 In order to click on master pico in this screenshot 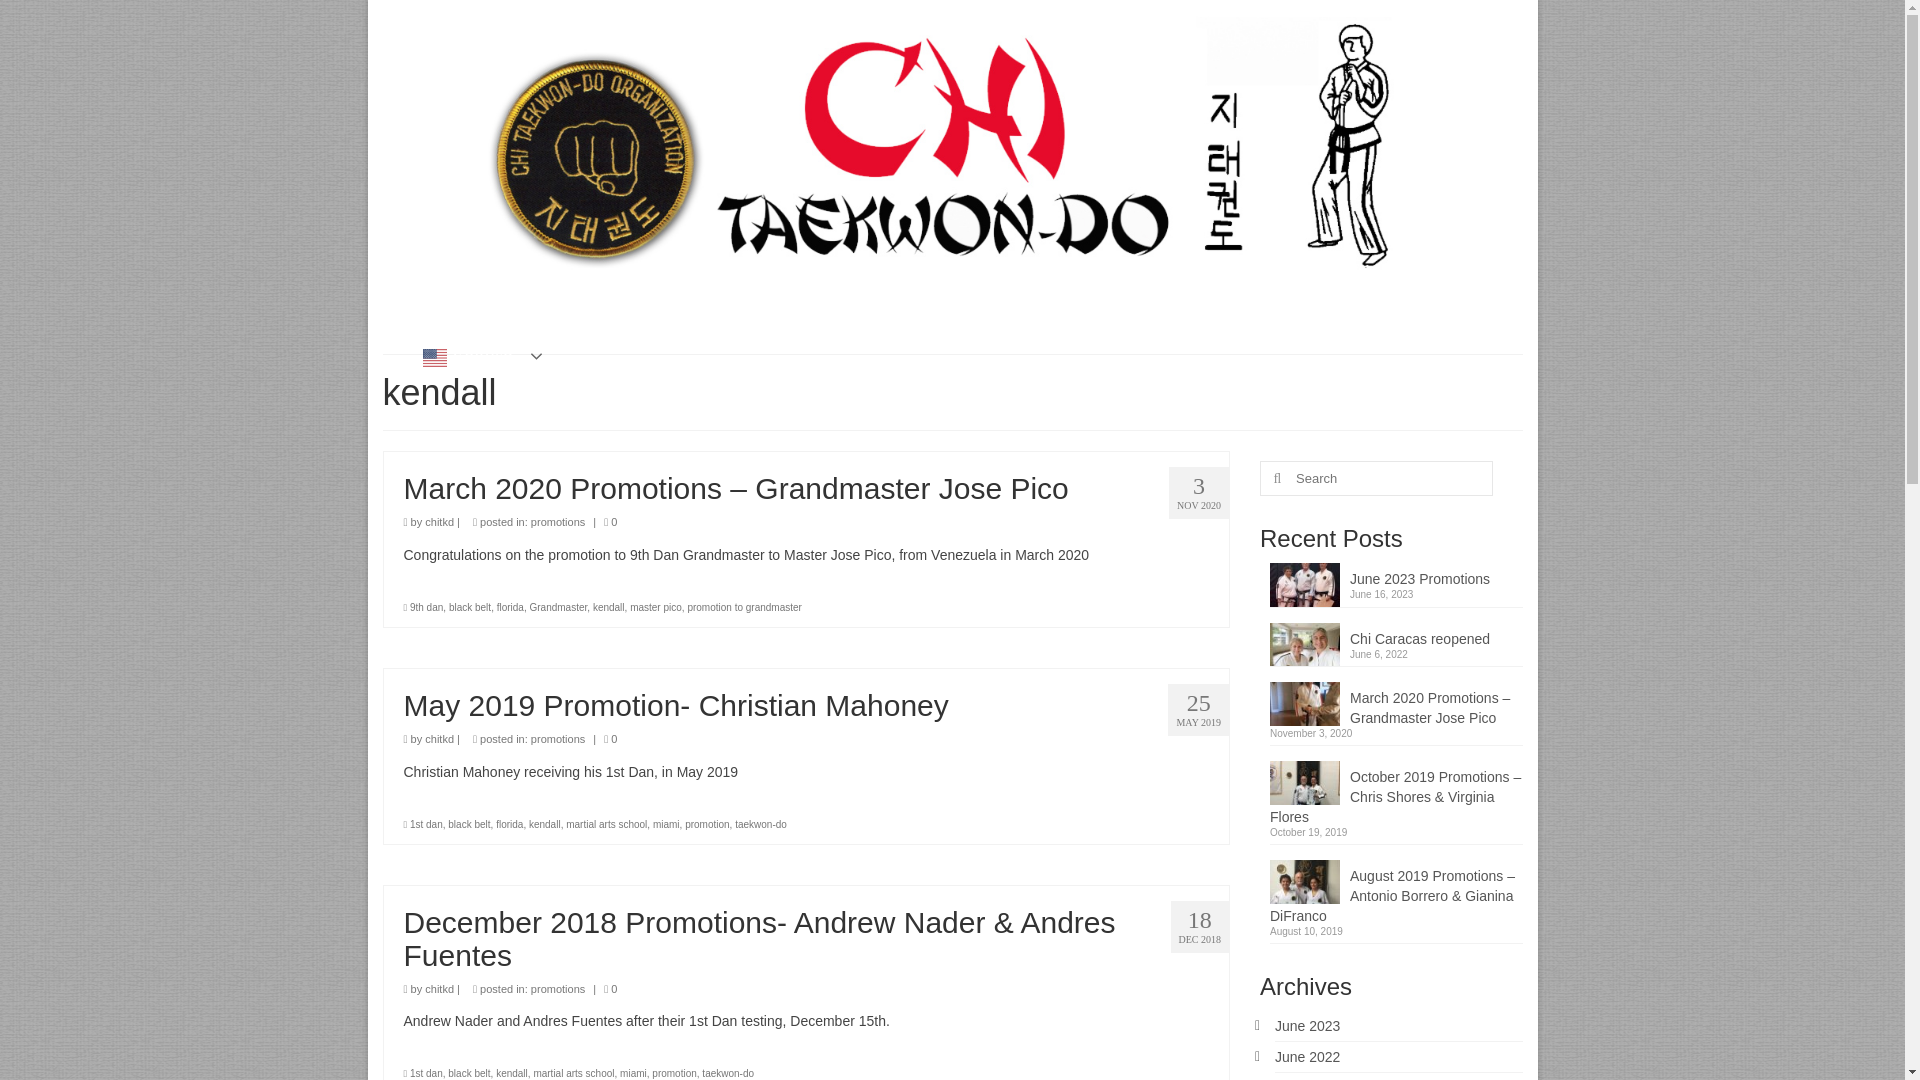, I will do `click(655, 607)`.